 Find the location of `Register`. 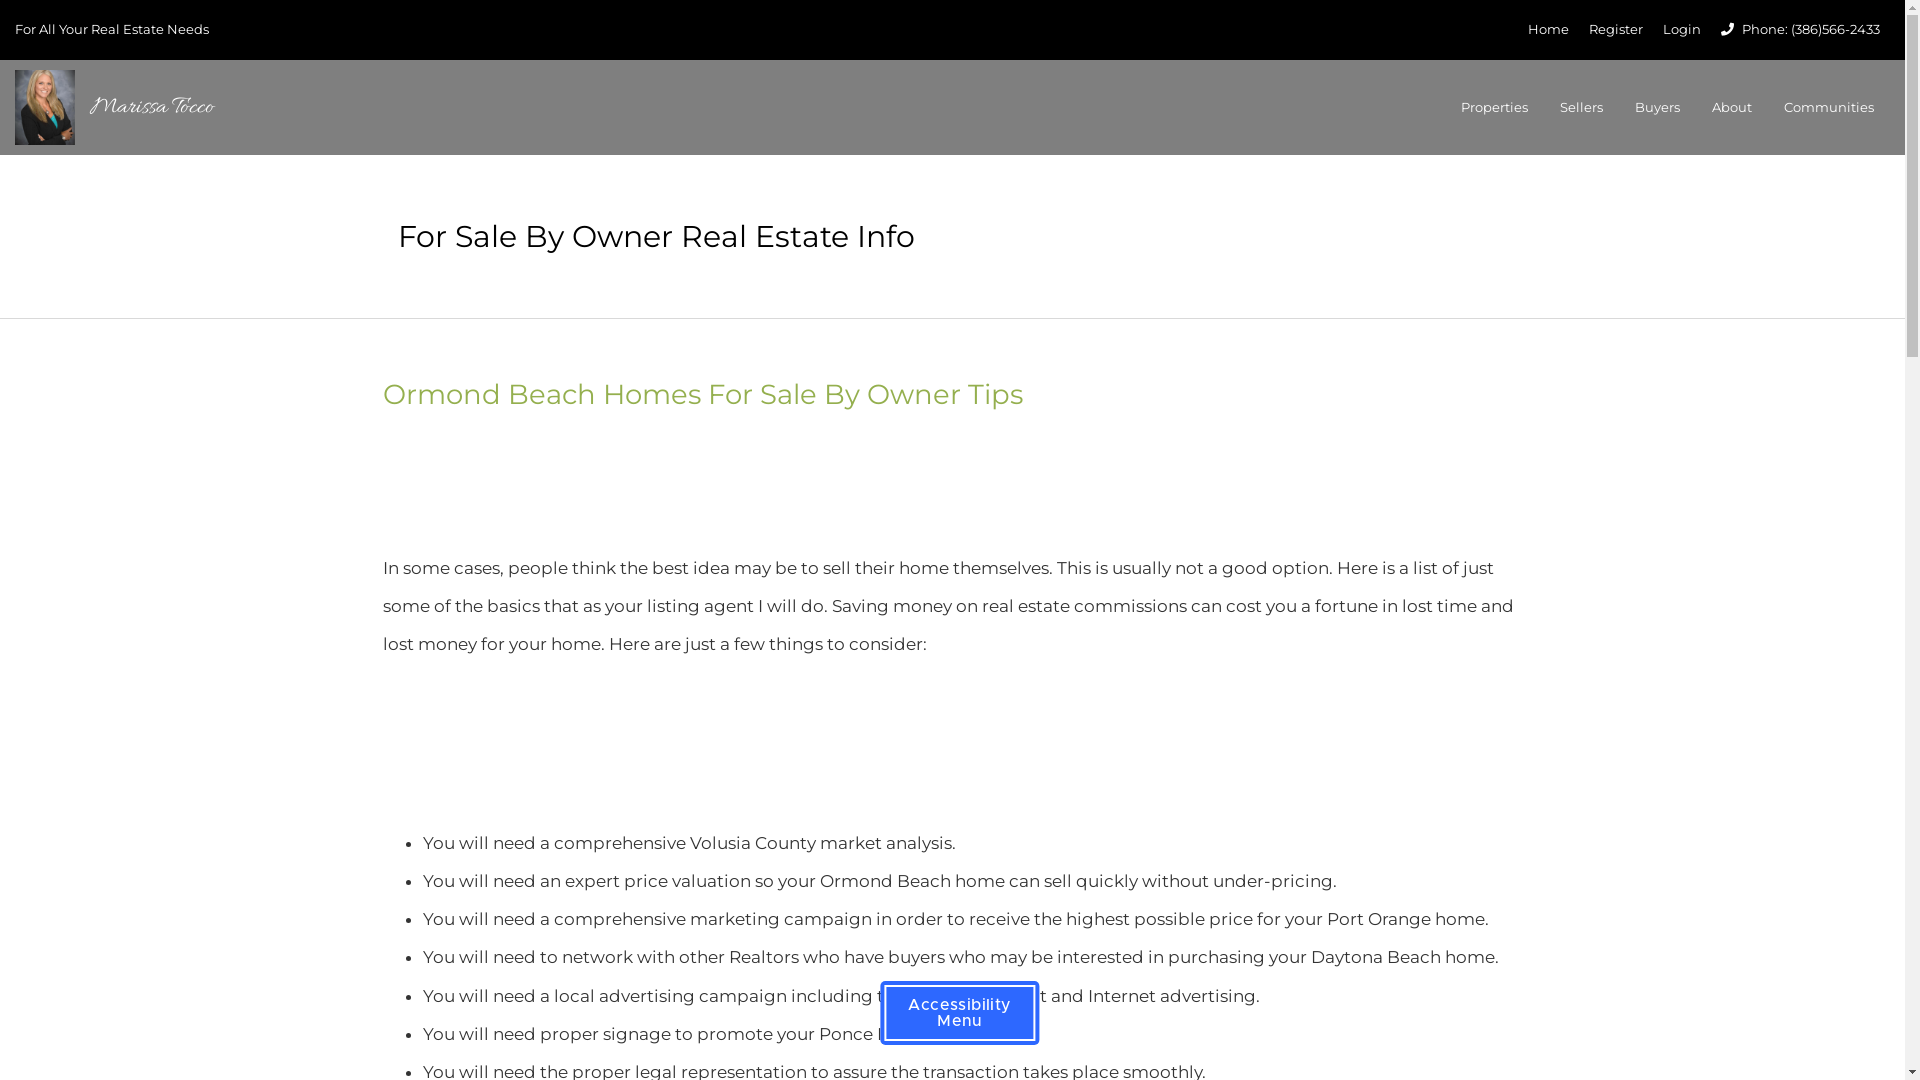

Register is located at coordinates (1616, 30).